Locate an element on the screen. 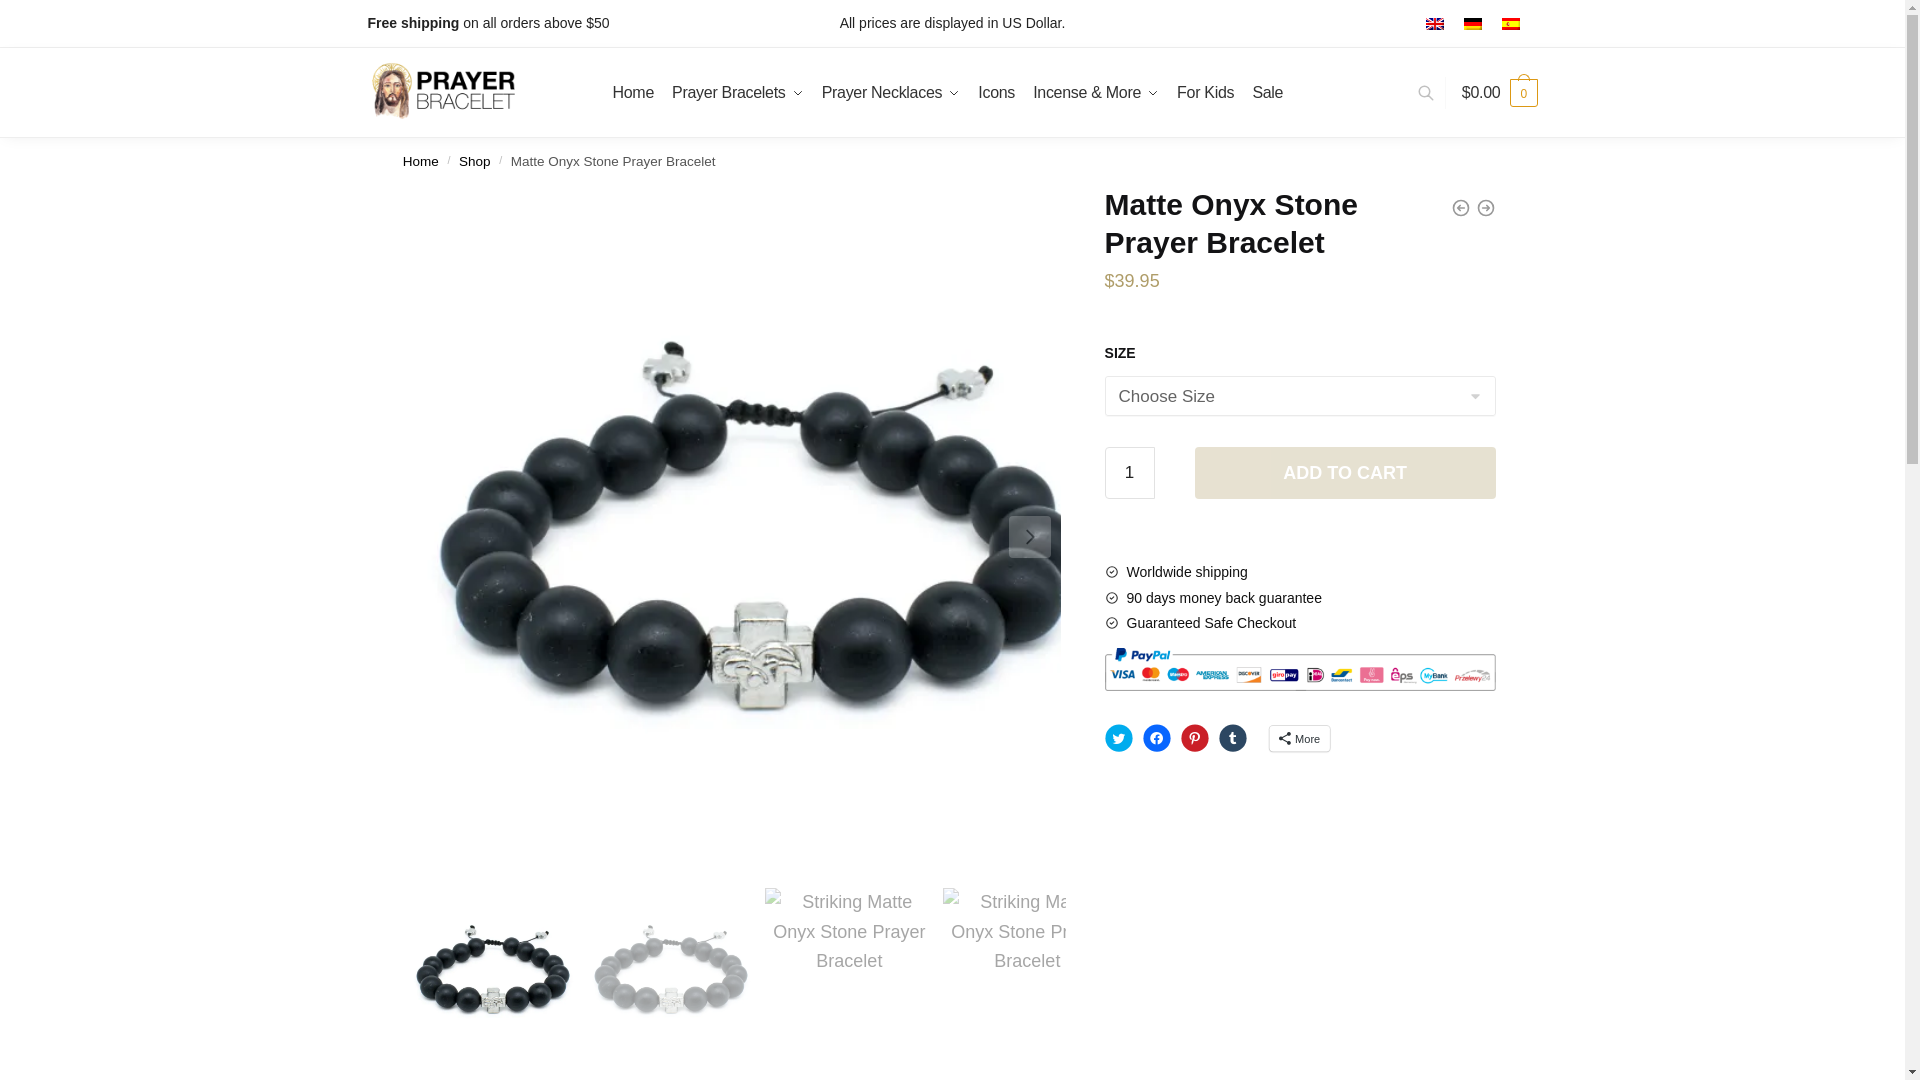 This screenshot has height=1080, width=1920. Prayer Bracelets is located at coordinates (737, 92).